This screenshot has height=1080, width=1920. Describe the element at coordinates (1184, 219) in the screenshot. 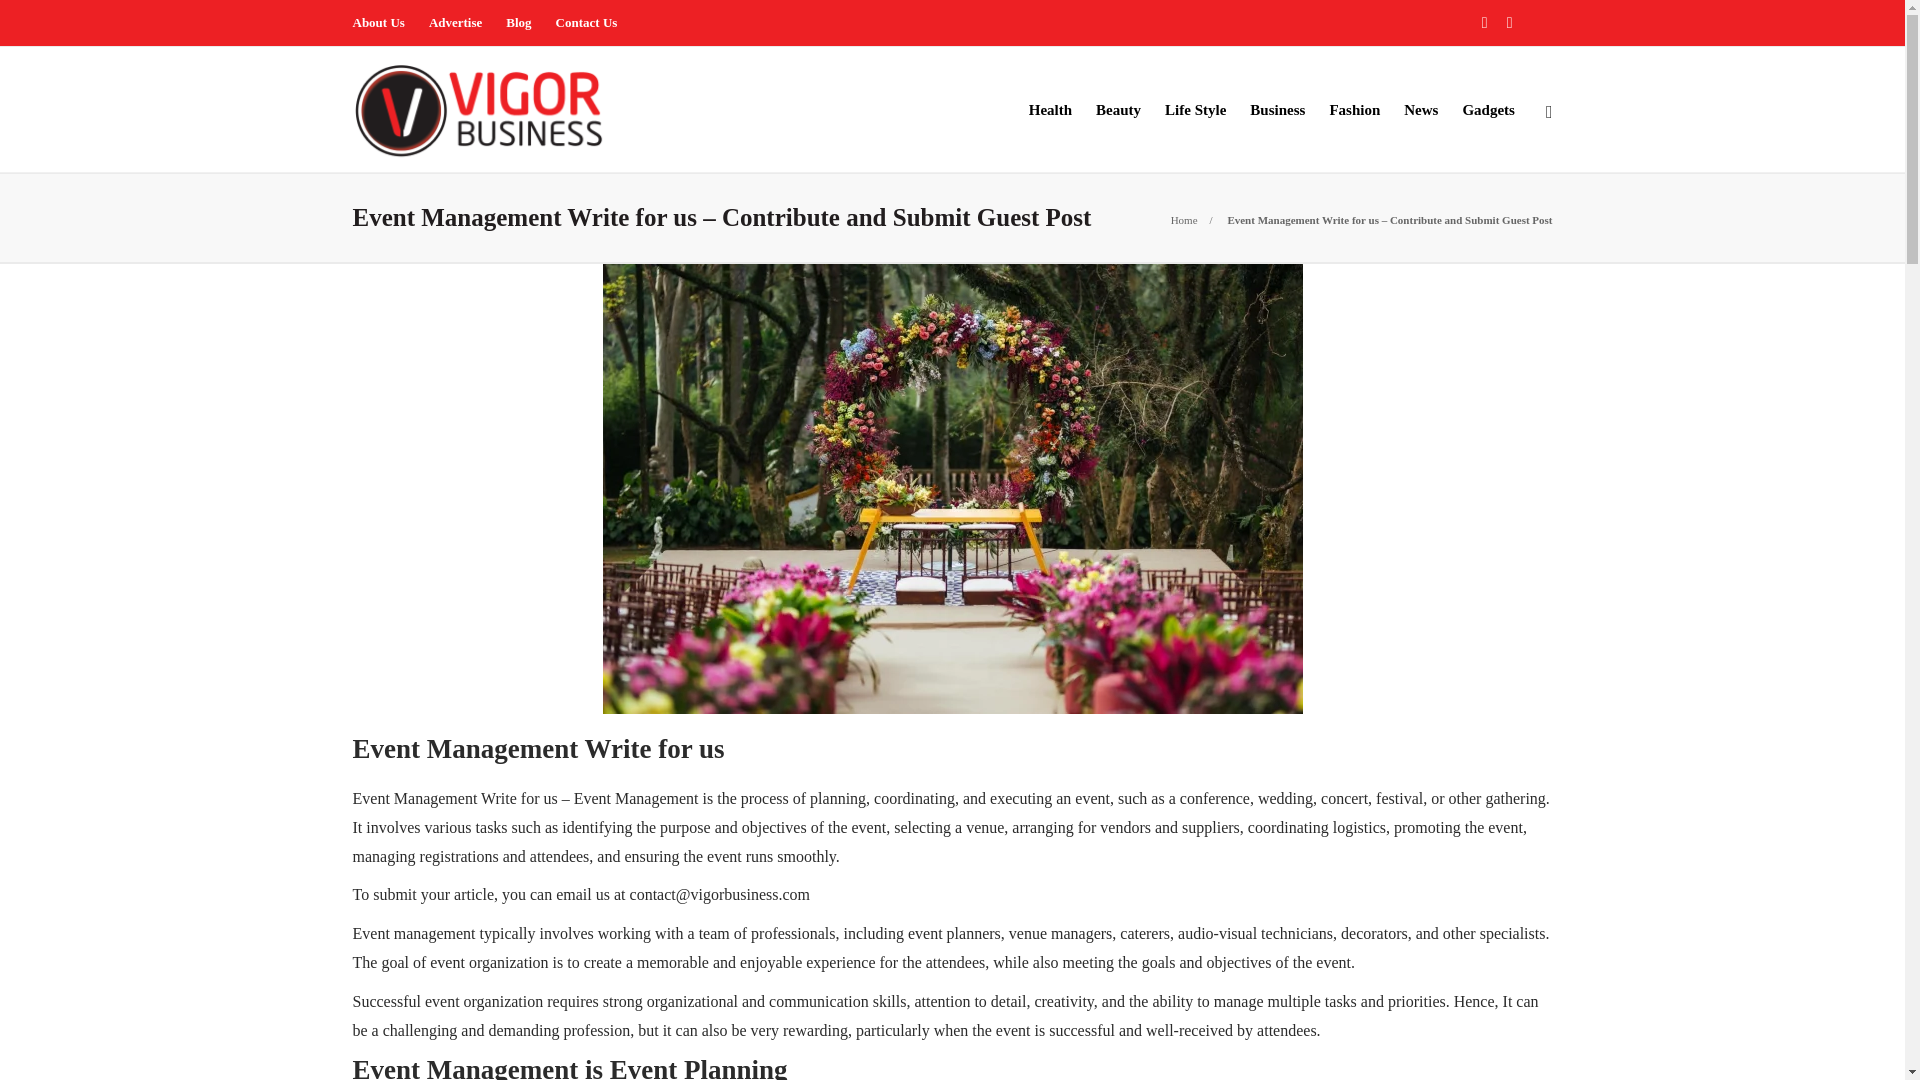

I see `Home` at that location.